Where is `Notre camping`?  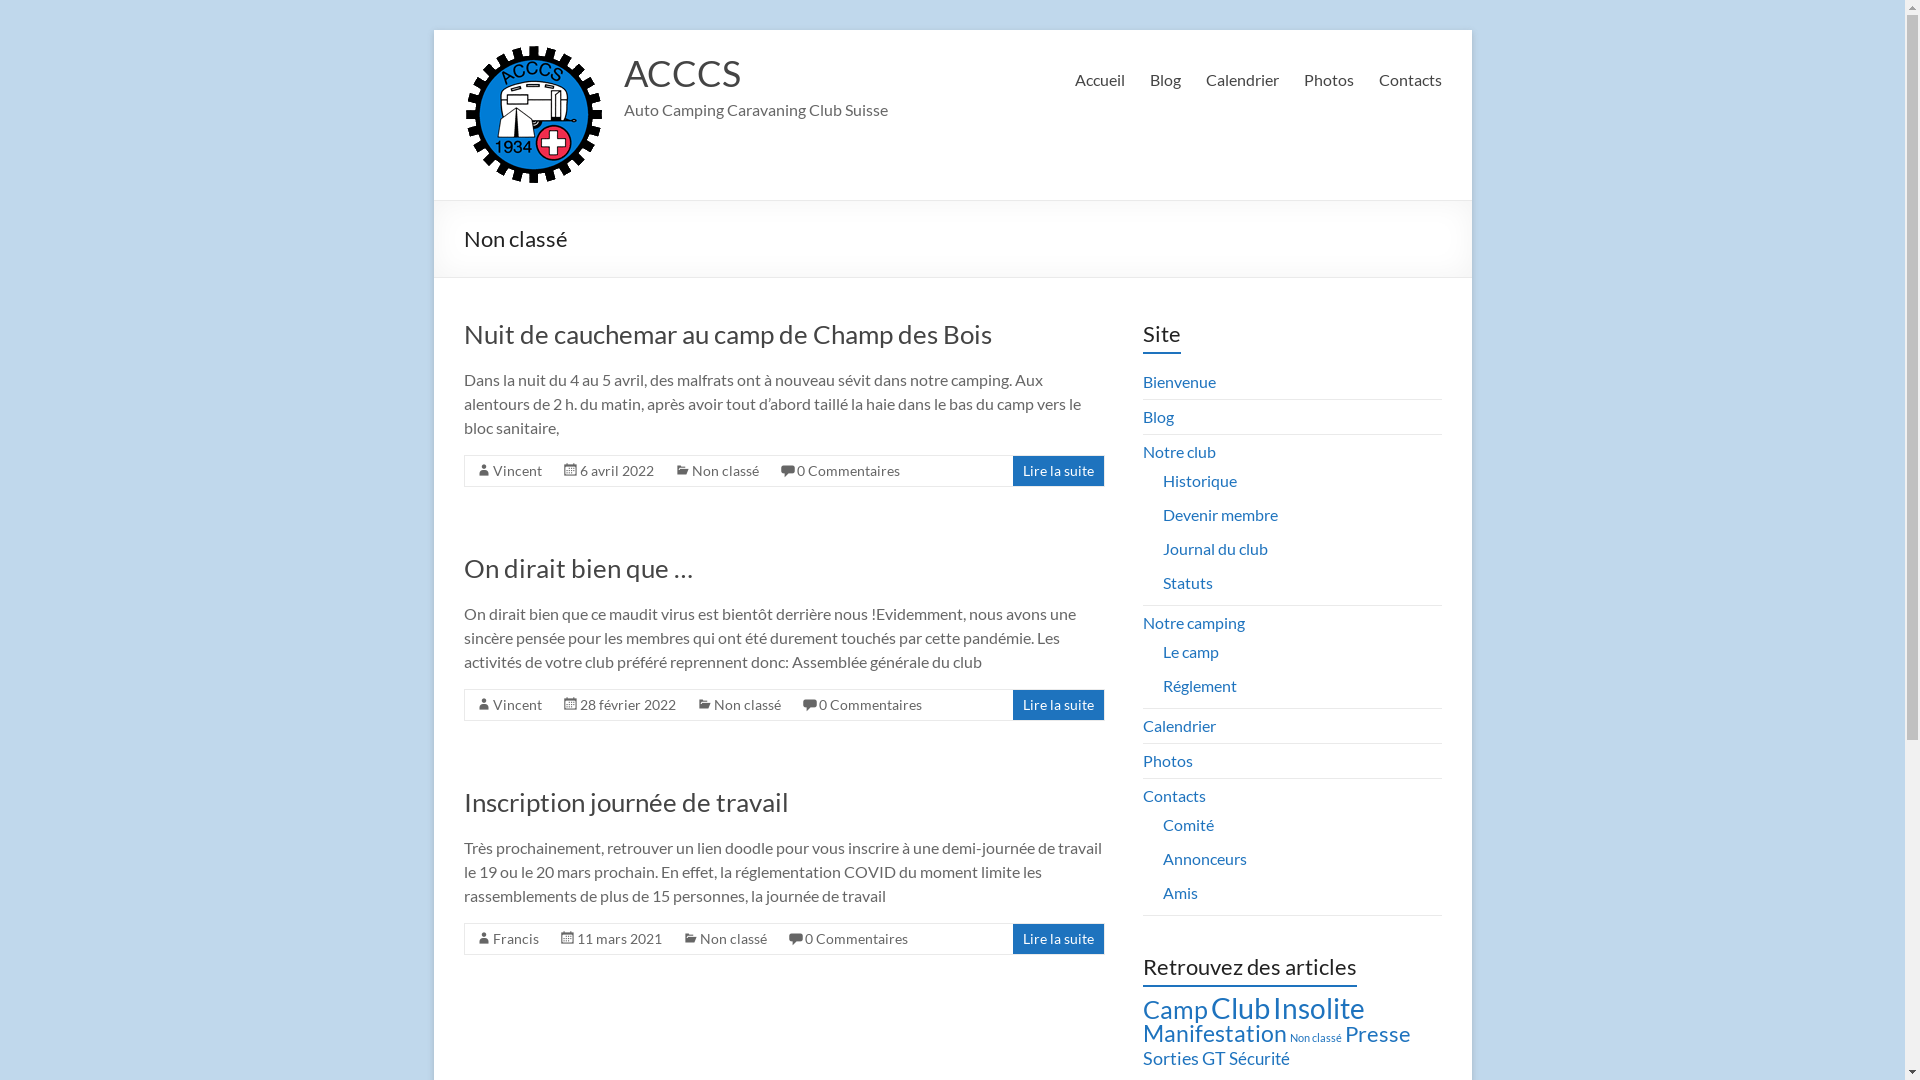 Notre camping is located at coordinates (1194, 622).